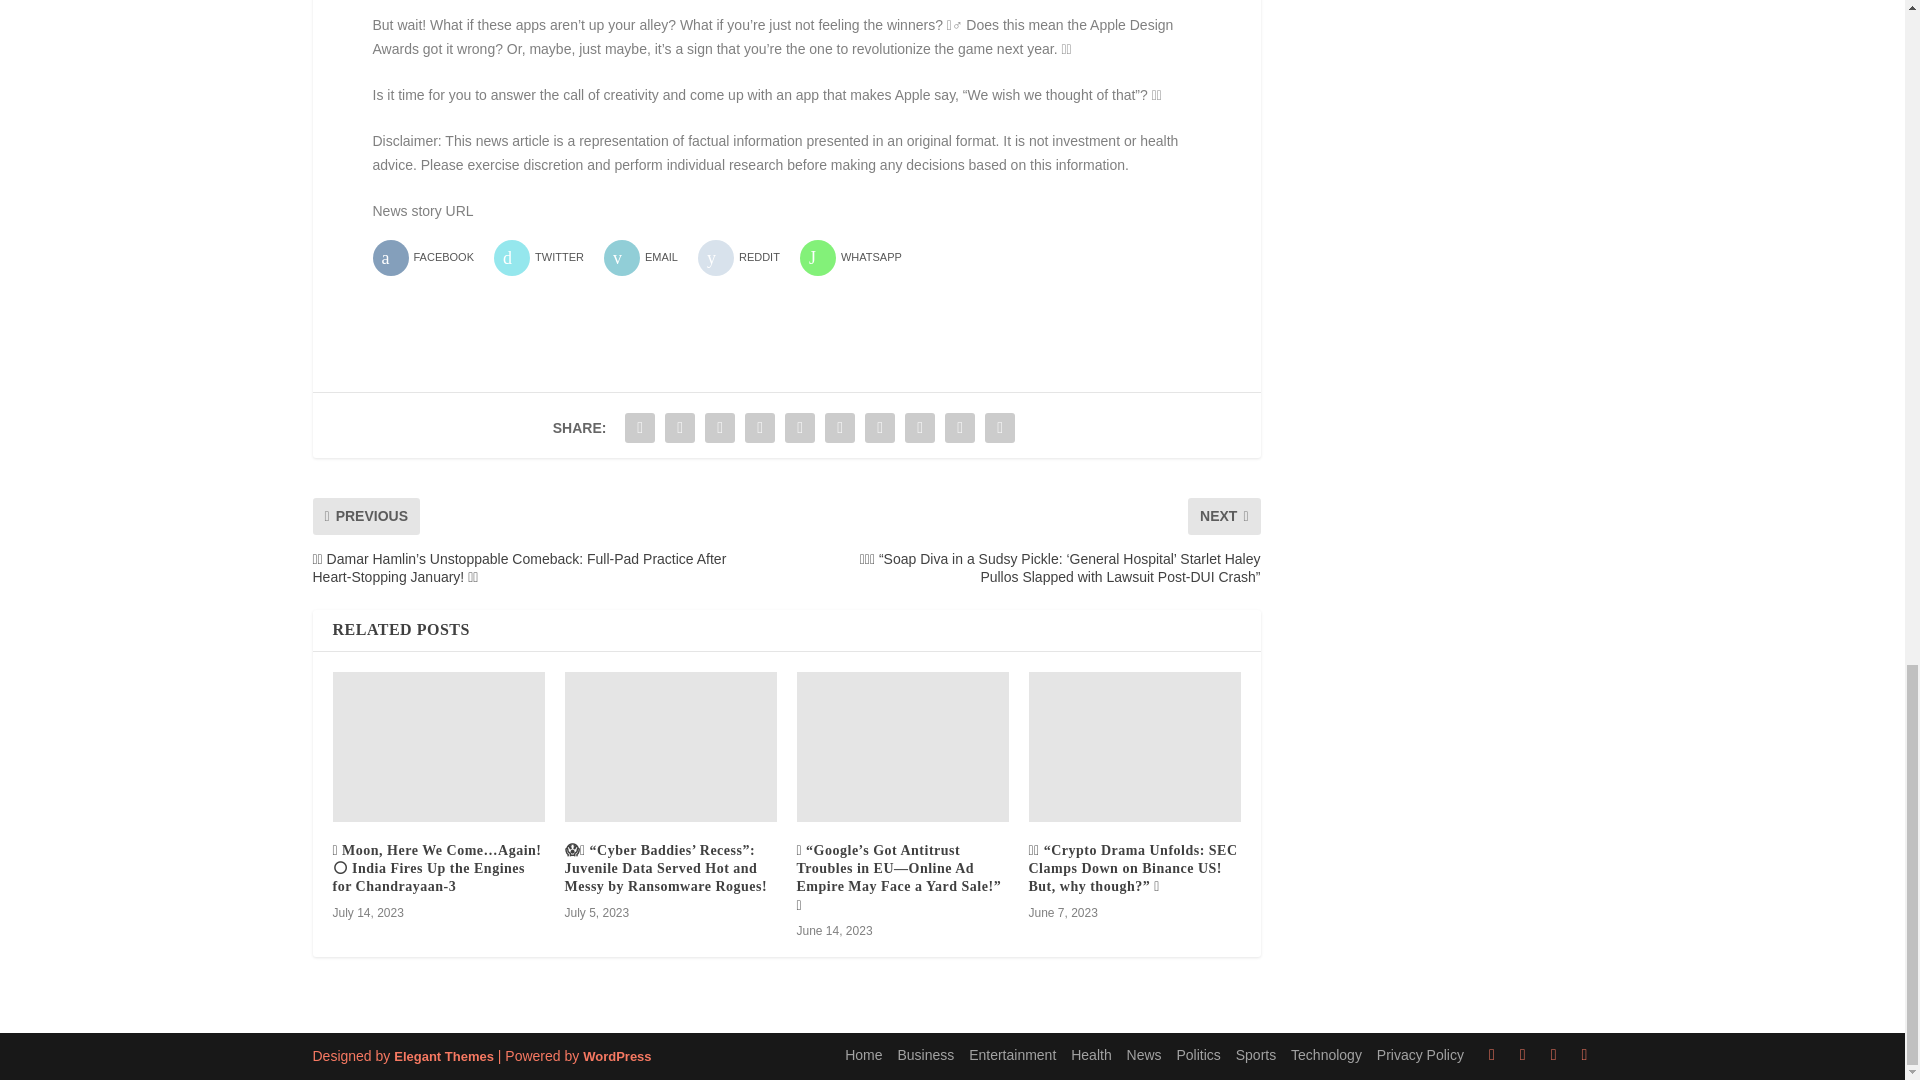 The height and width of the screenshot is (1080, 1920). I want to click on TWITTER, so click(546, 258).